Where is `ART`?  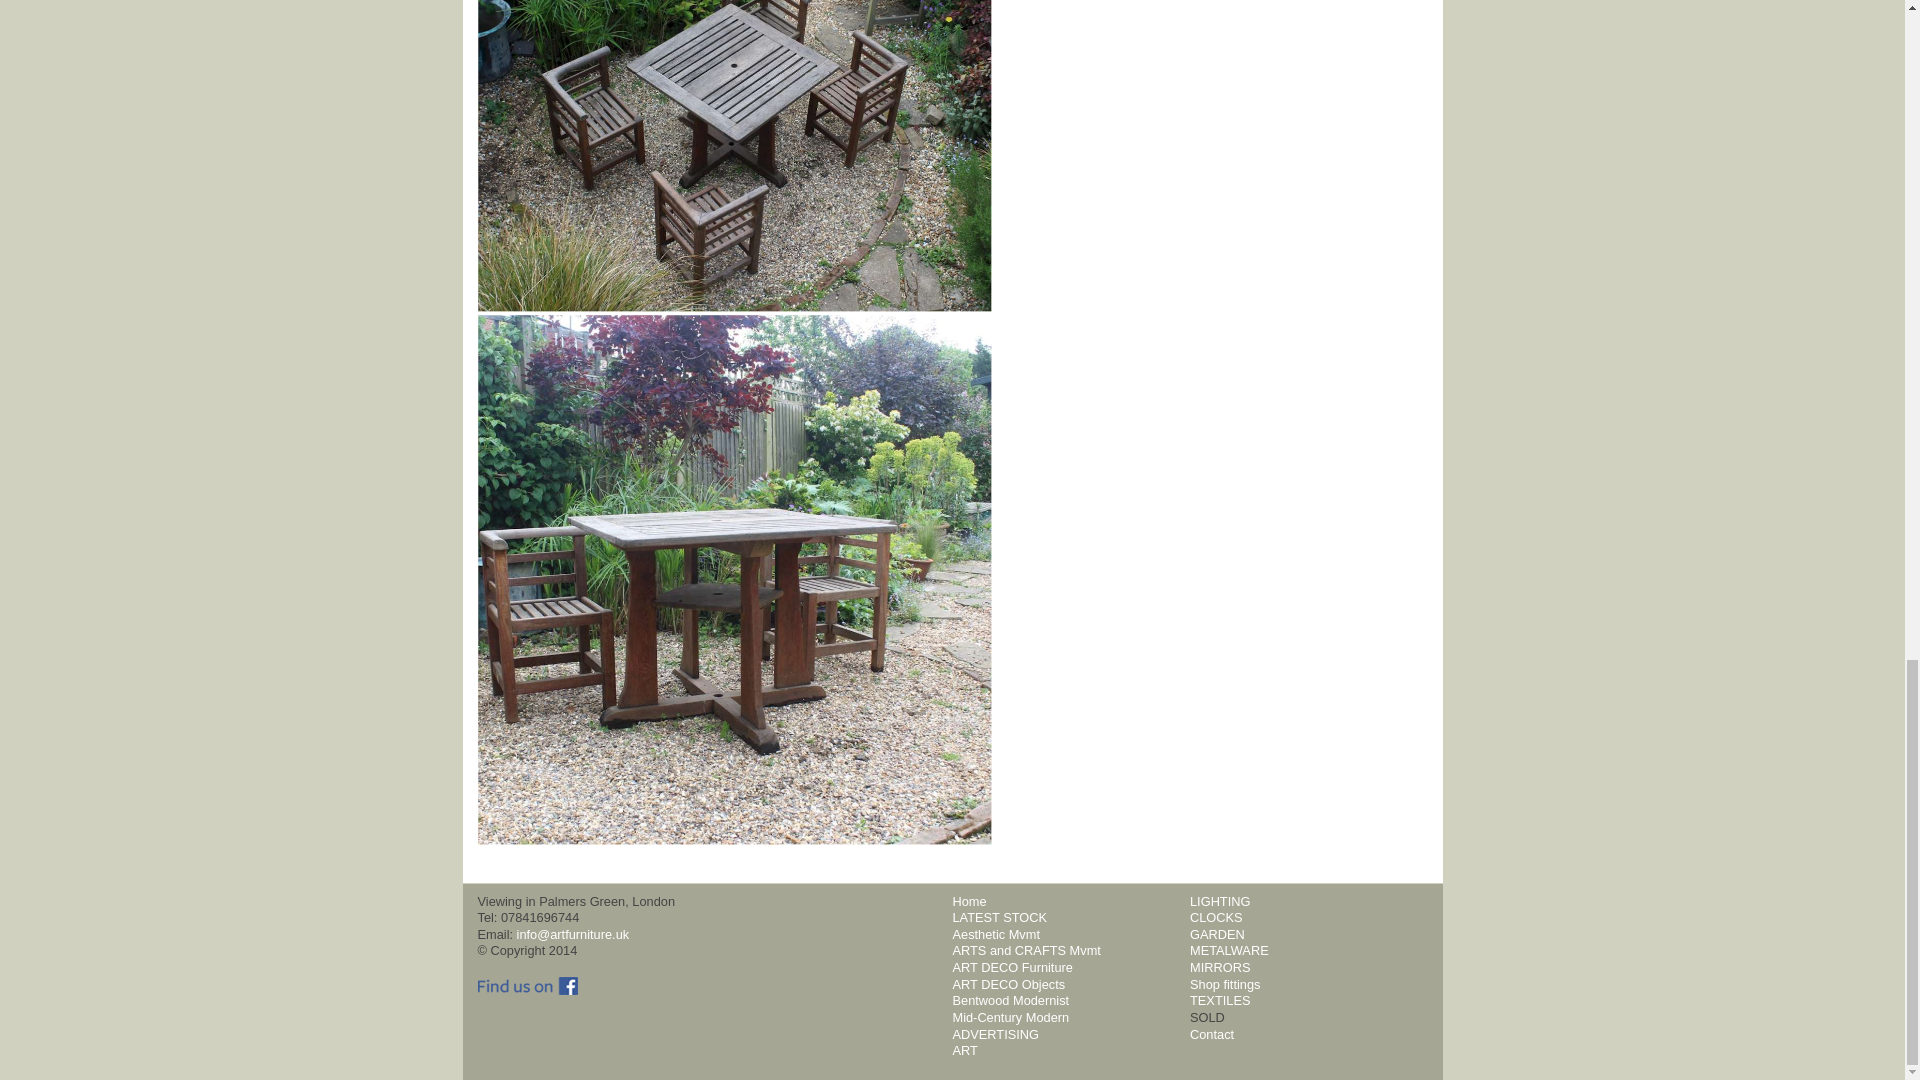 ART is located at coordinates (964, 1050).